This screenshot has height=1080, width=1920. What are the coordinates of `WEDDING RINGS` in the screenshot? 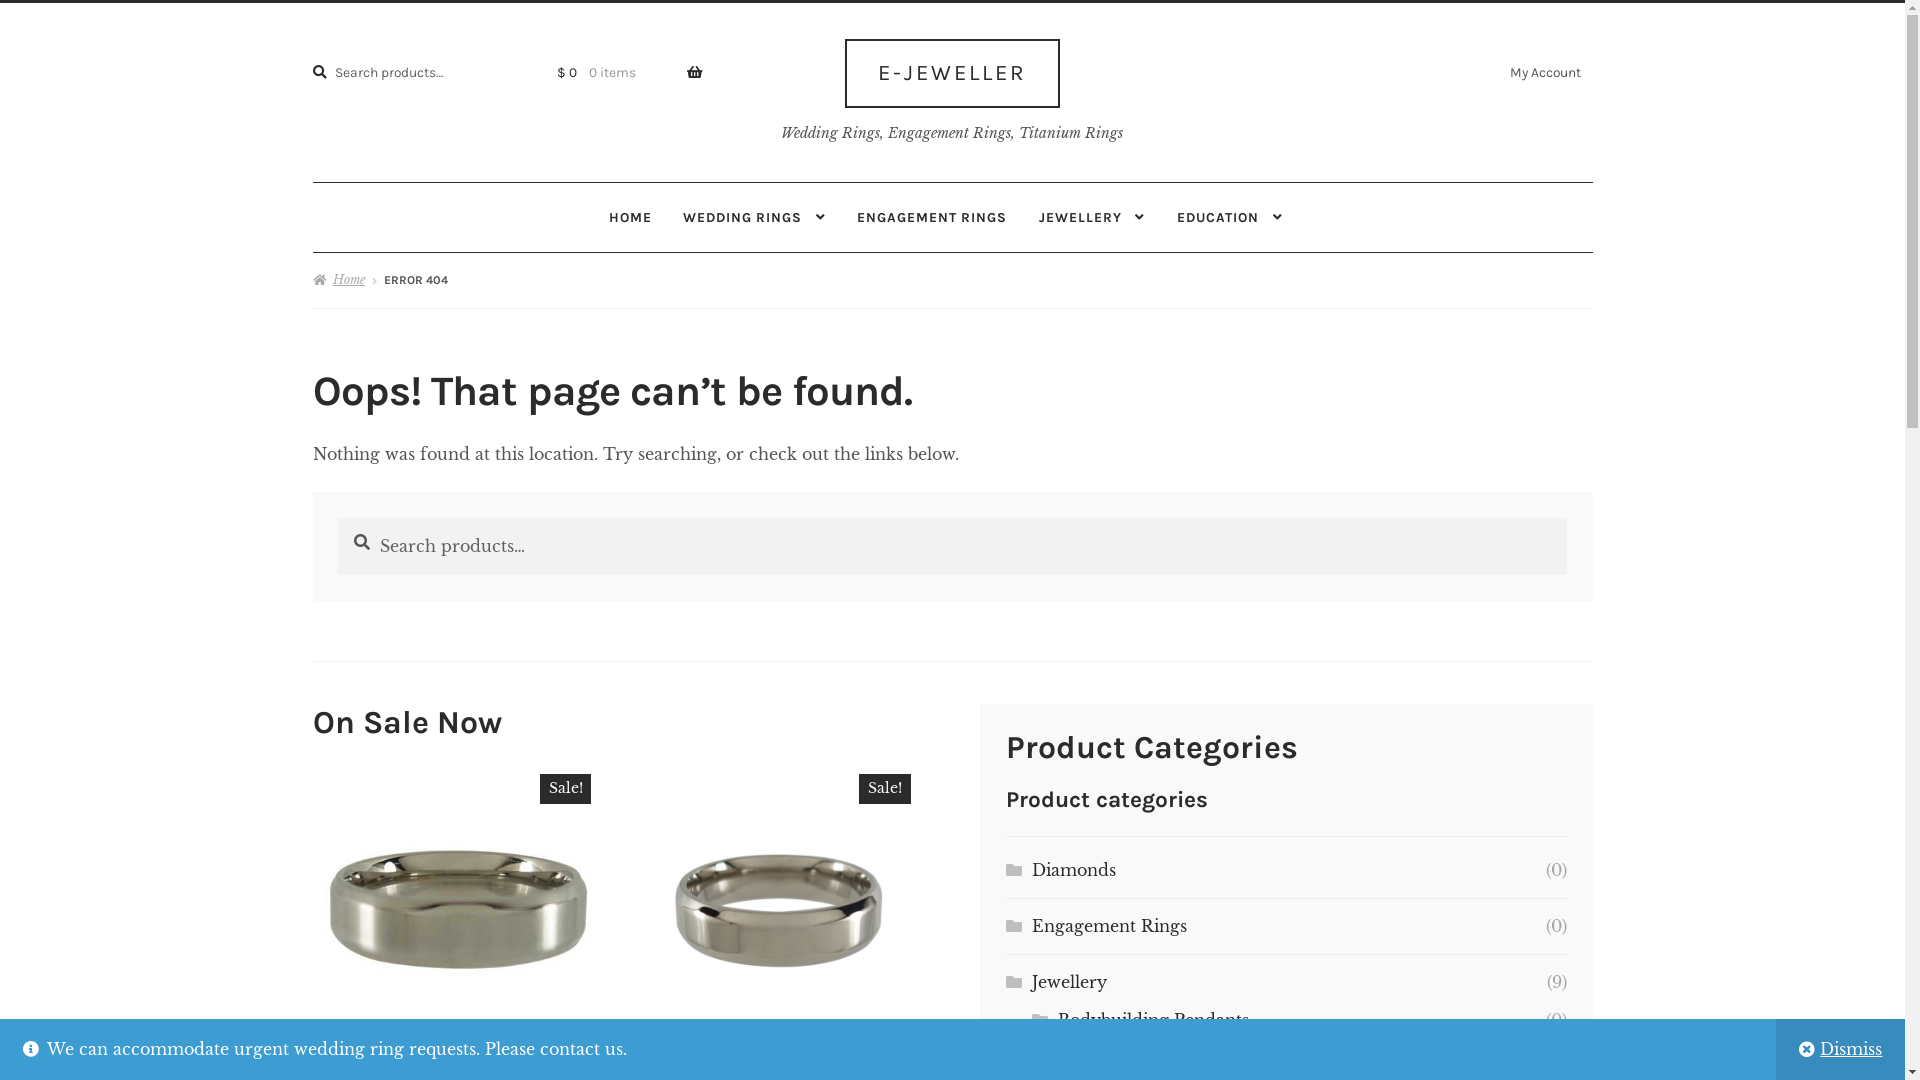 It's located at (754, 218).